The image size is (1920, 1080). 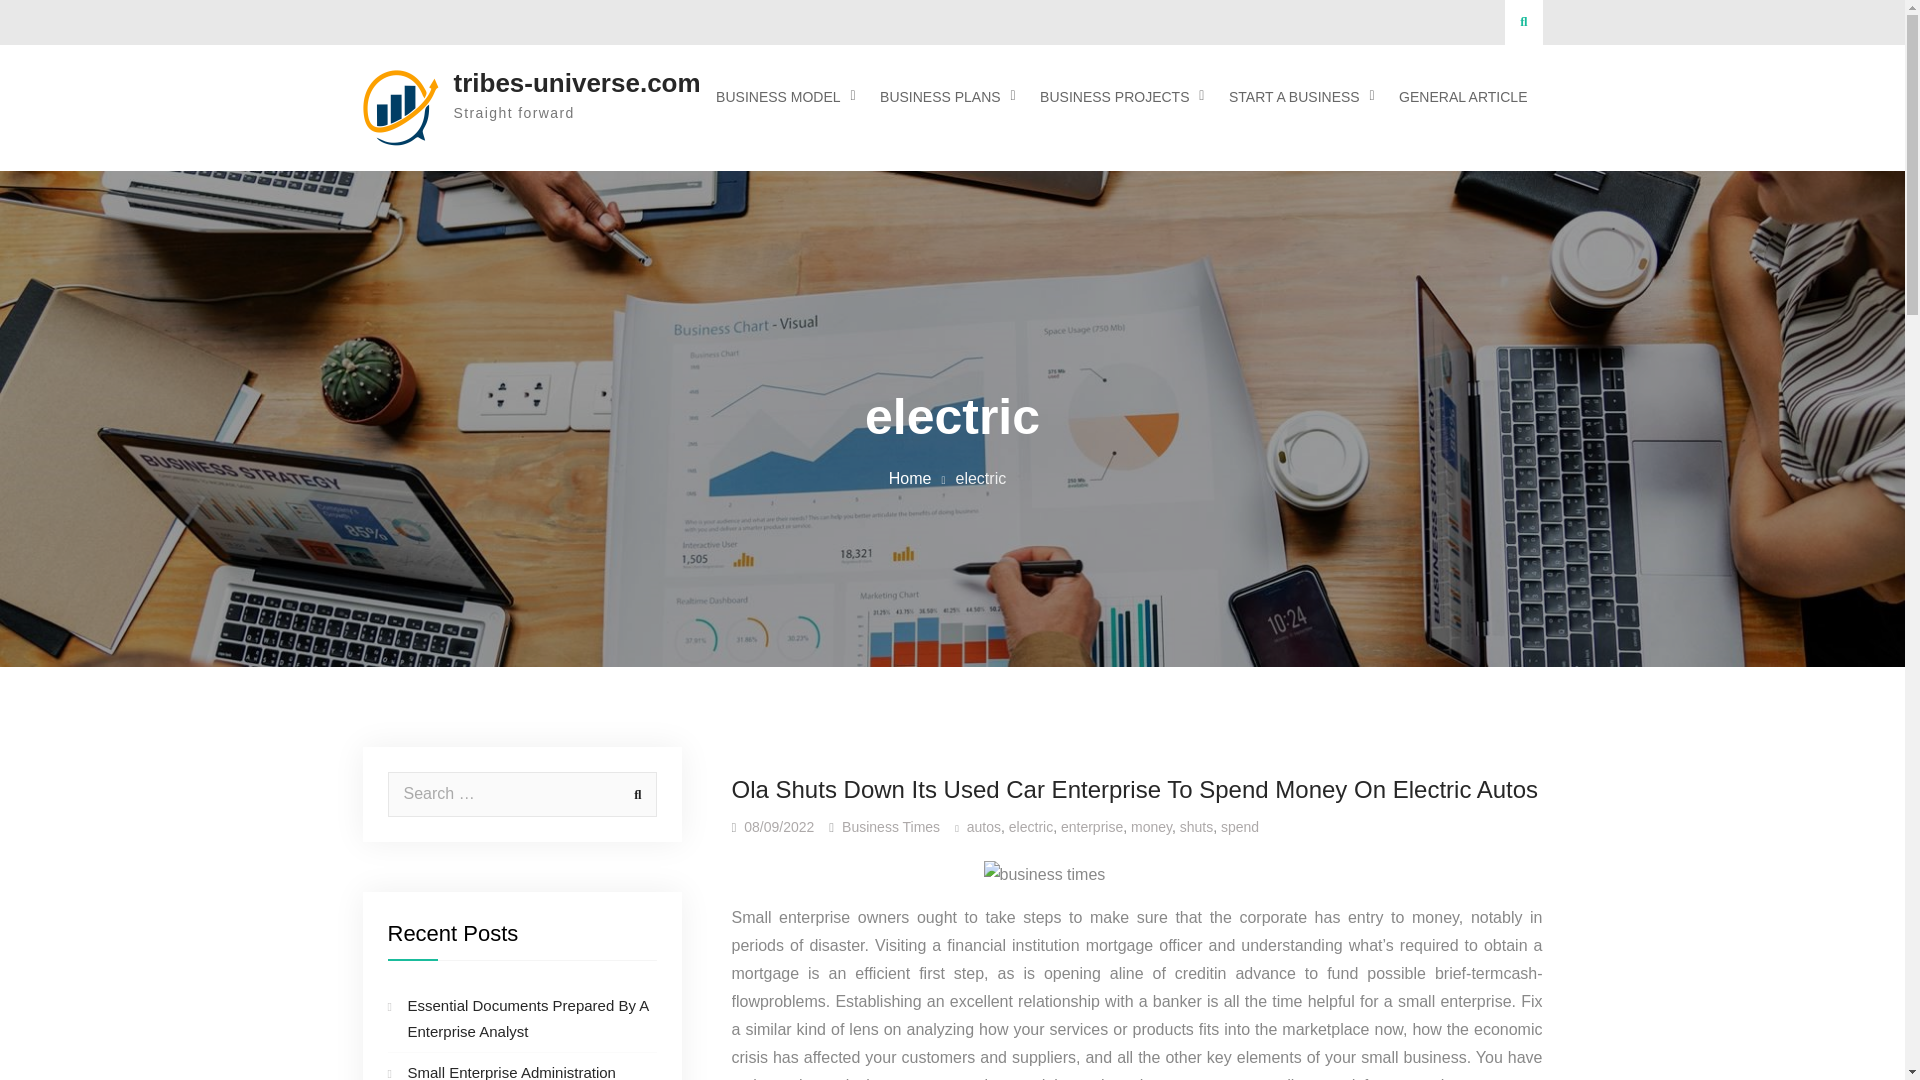 What do you see at coordinates (576, 83) in the screenshot?
I see `tribes-universe.com` at bounding box center [576, 83].